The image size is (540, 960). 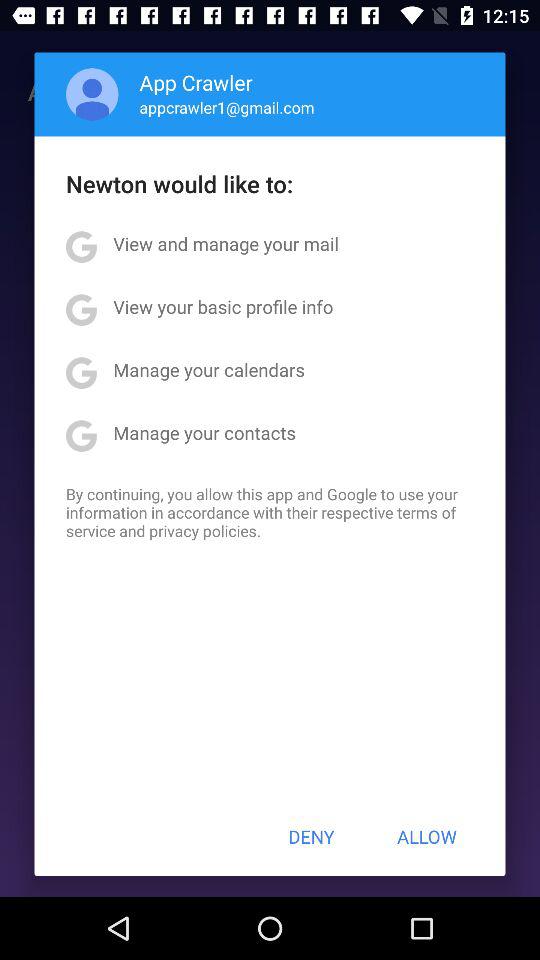 I want to click on press icon below by continuing you app, so click(x=311, y=836).